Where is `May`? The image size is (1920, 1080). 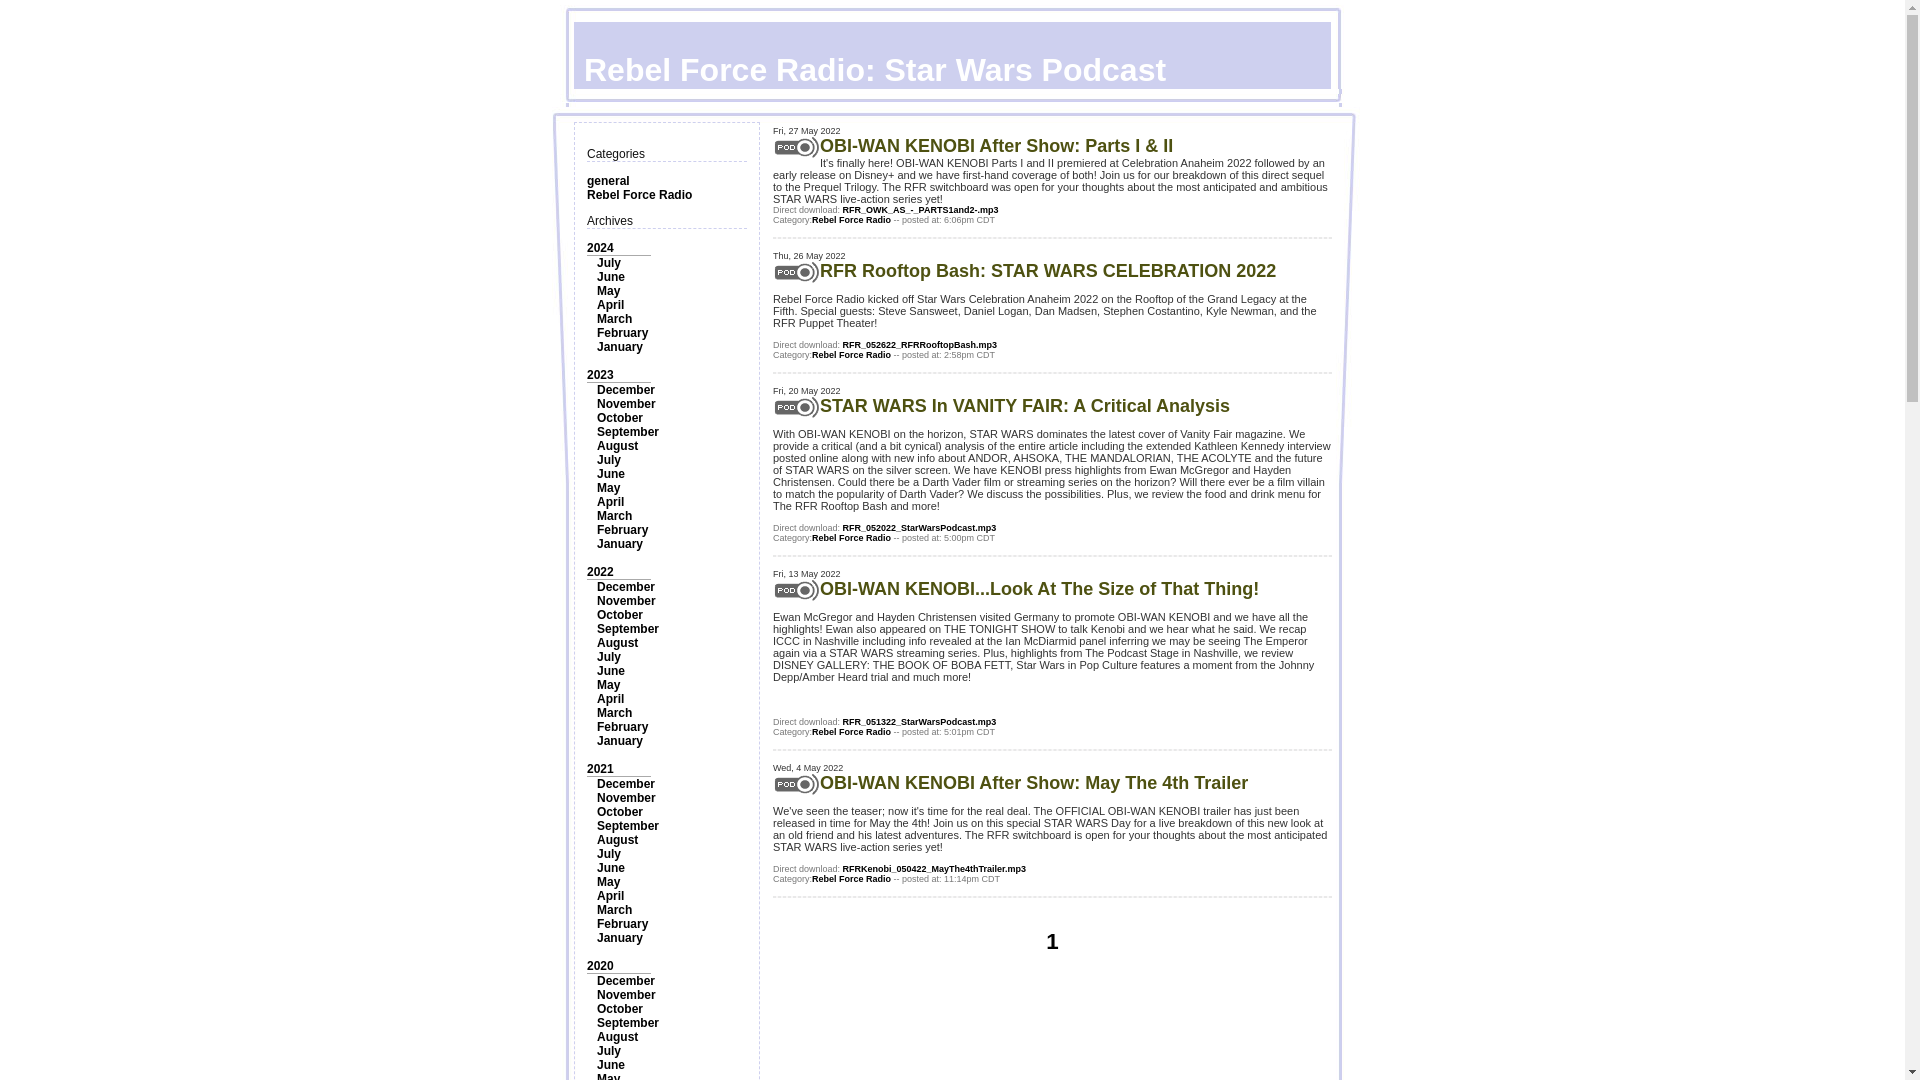
May is located at coordinates (608, 487).